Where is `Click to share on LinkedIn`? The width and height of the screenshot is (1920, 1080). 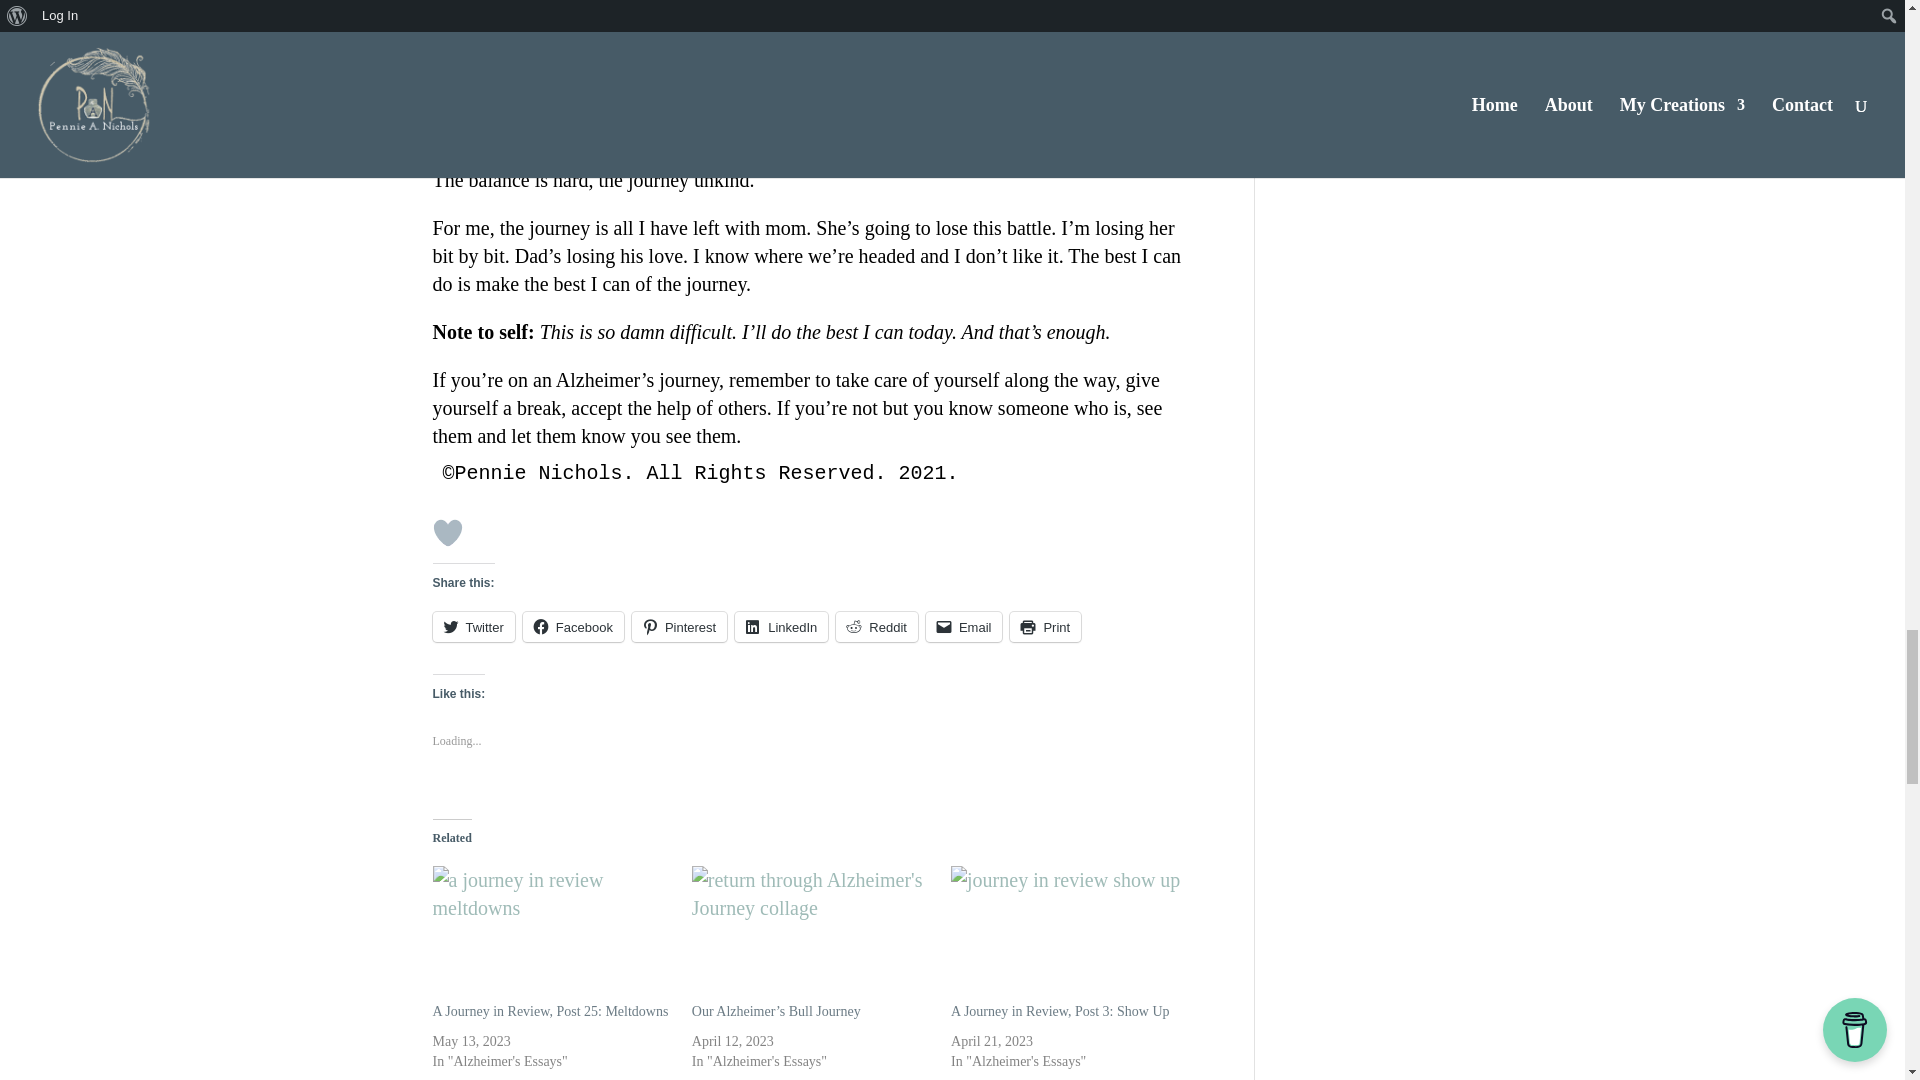
Click to share on LinkedIn is located at coordinates (781, 626).